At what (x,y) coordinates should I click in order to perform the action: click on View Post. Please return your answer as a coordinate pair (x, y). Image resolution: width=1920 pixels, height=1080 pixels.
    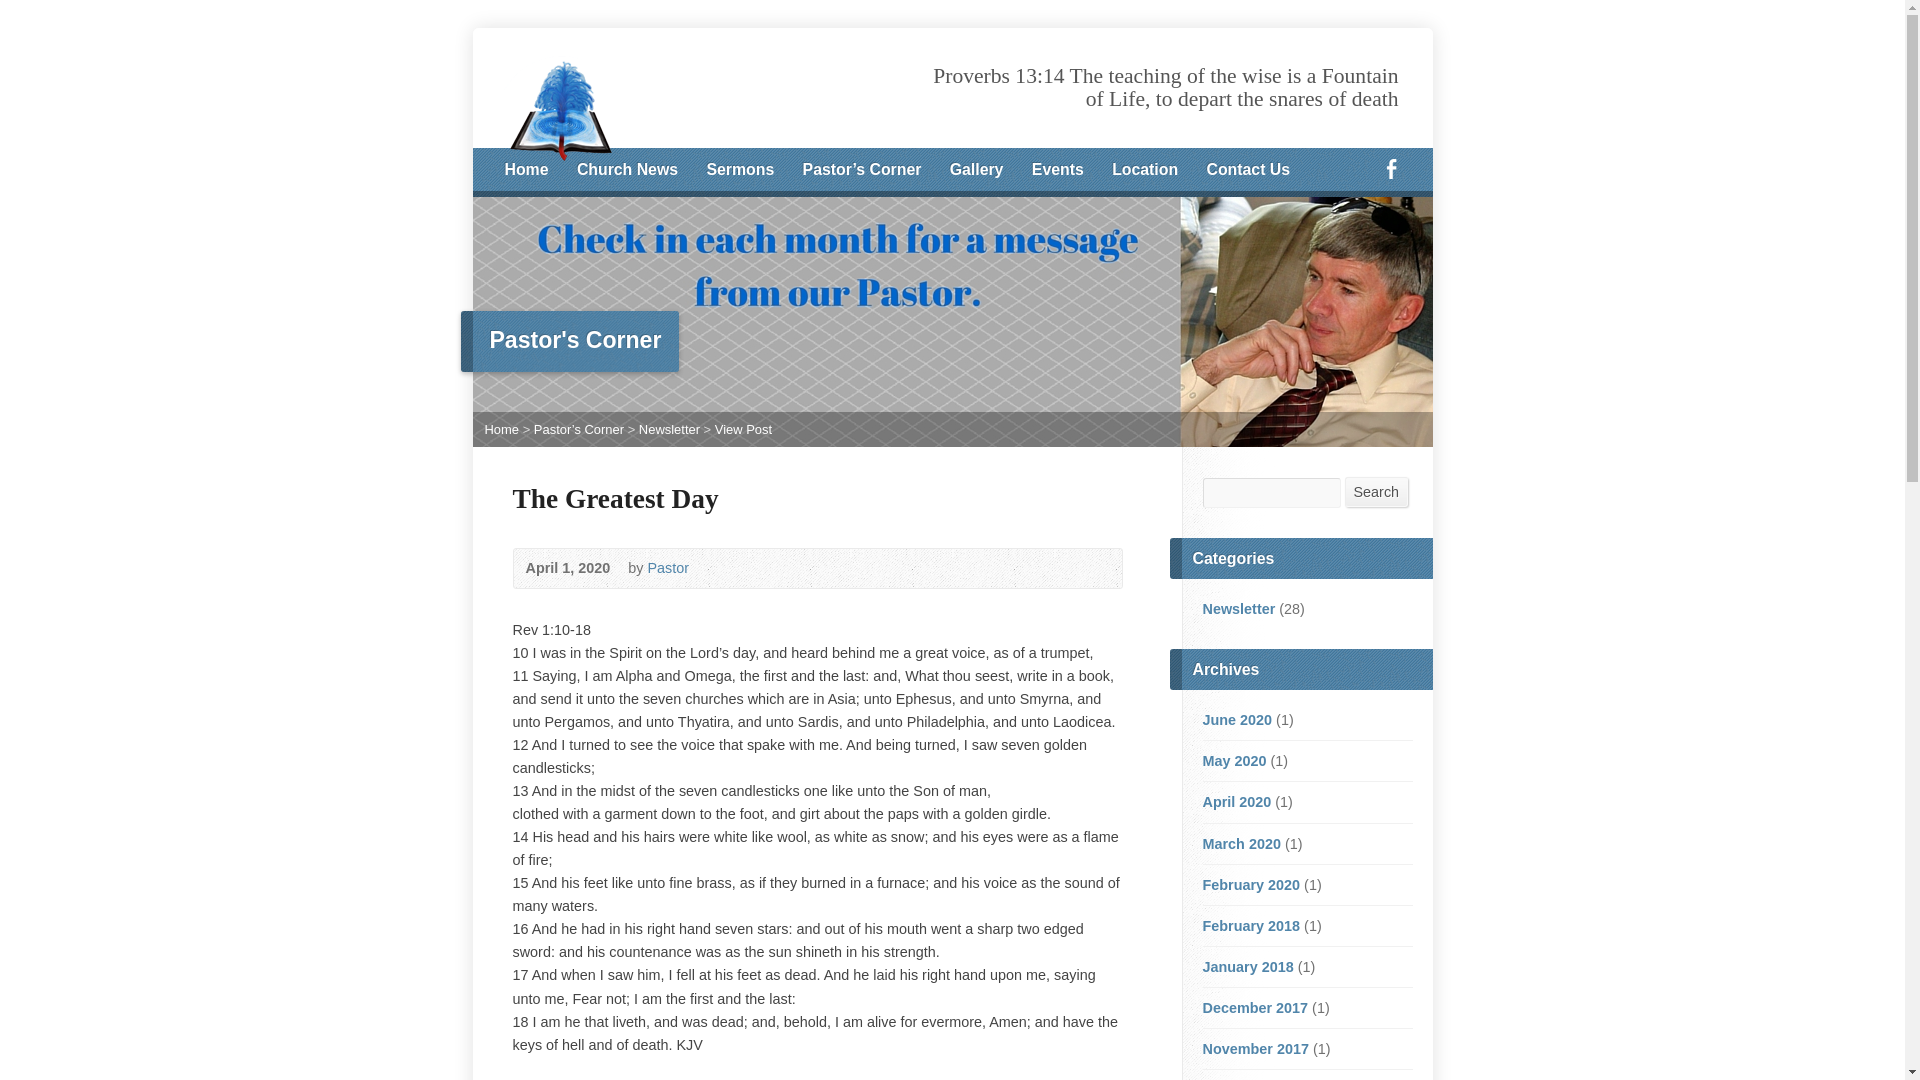
    Looking at the image, I should click on (742, 430).